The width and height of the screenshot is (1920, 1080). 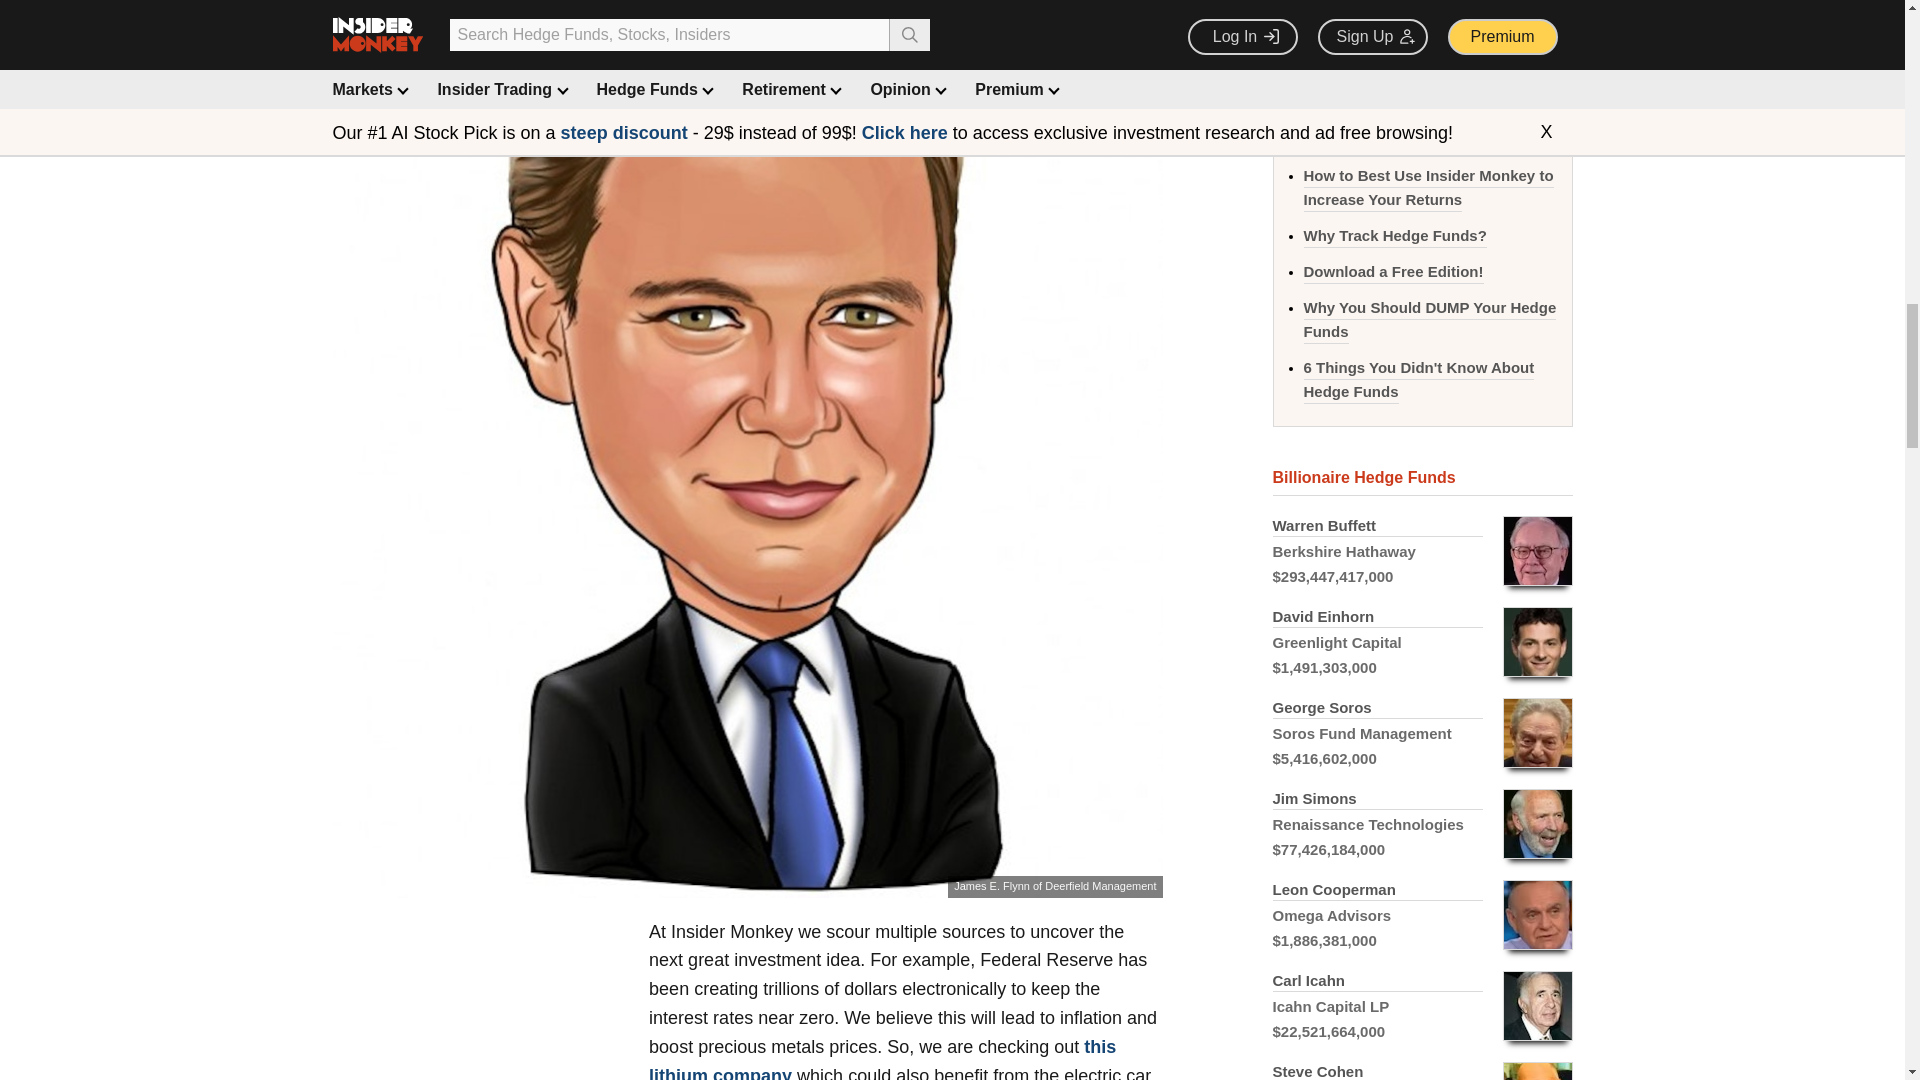 I want to click on Click to see details for Omega Advisors, so click(x=1422, y=916).